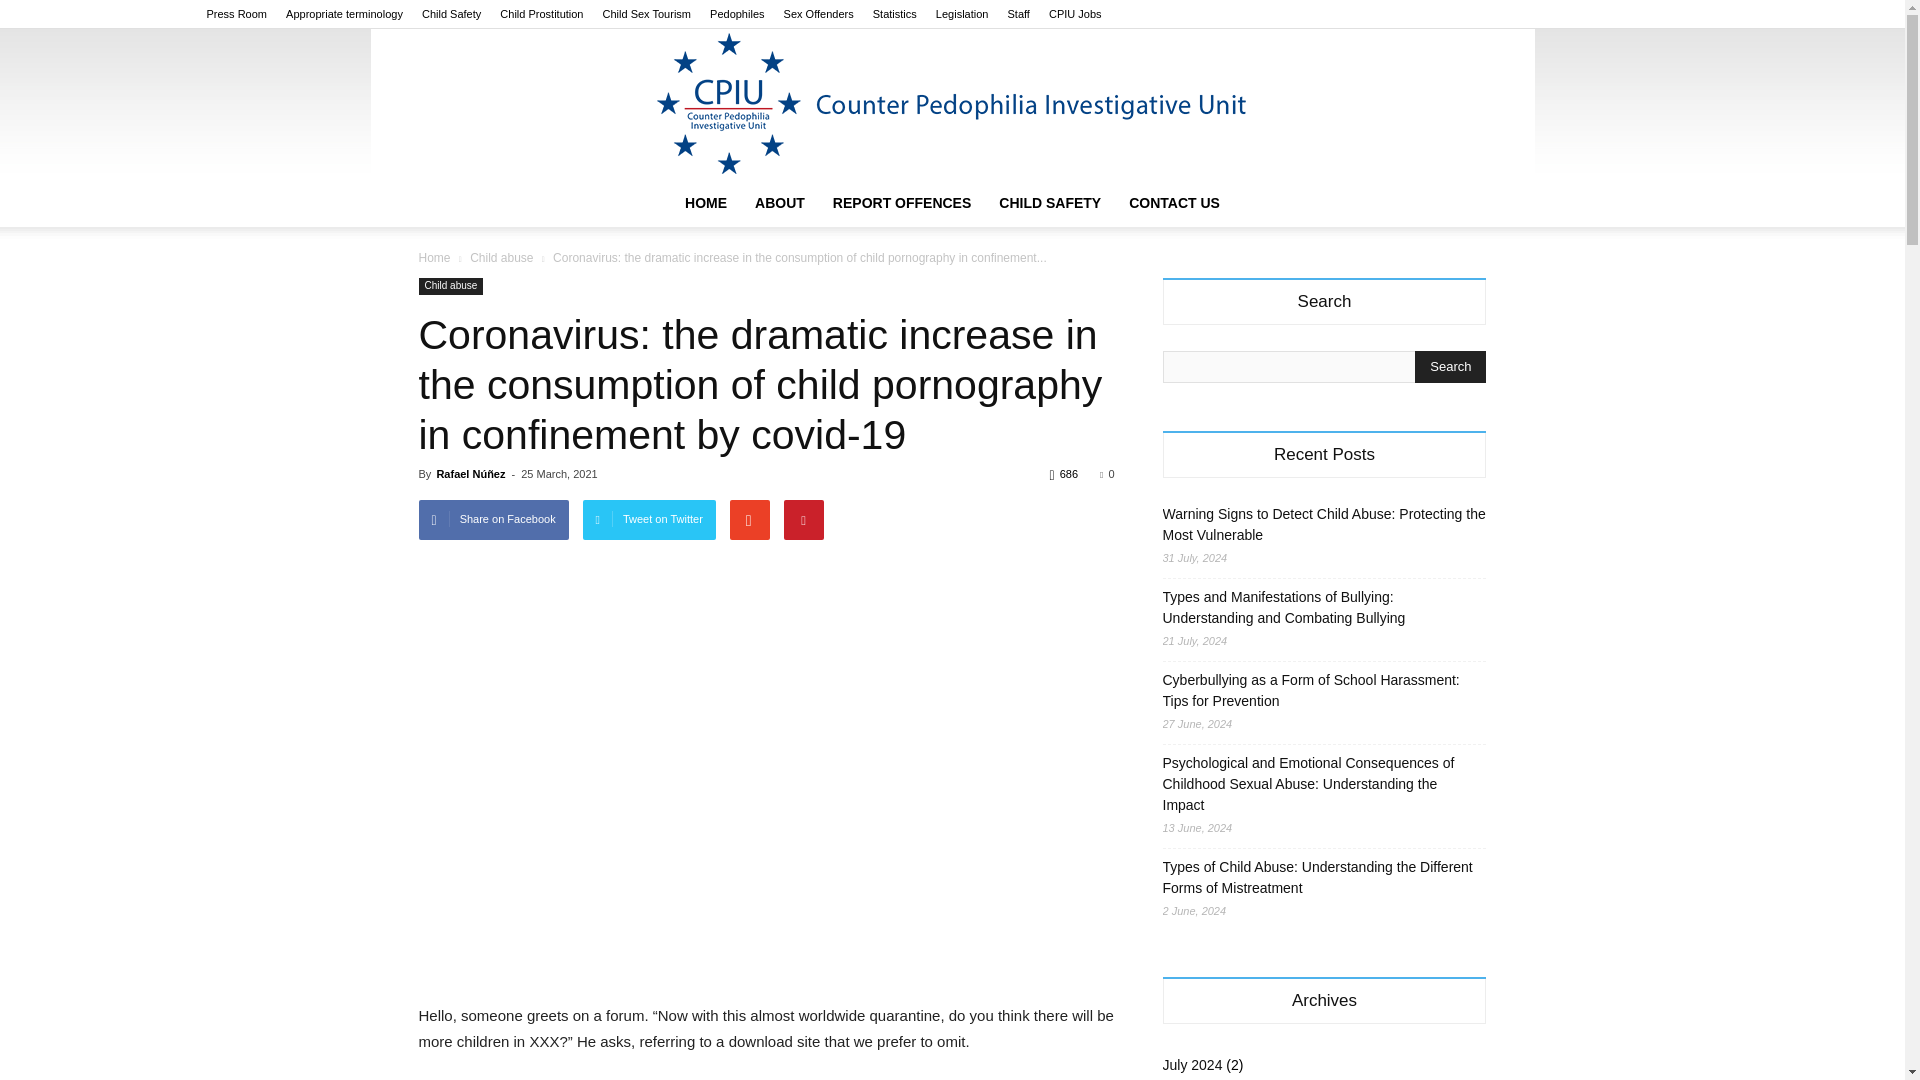 This screenshot has width=1920, height=1080. I want to click on Child abuse, so click(450, 286).